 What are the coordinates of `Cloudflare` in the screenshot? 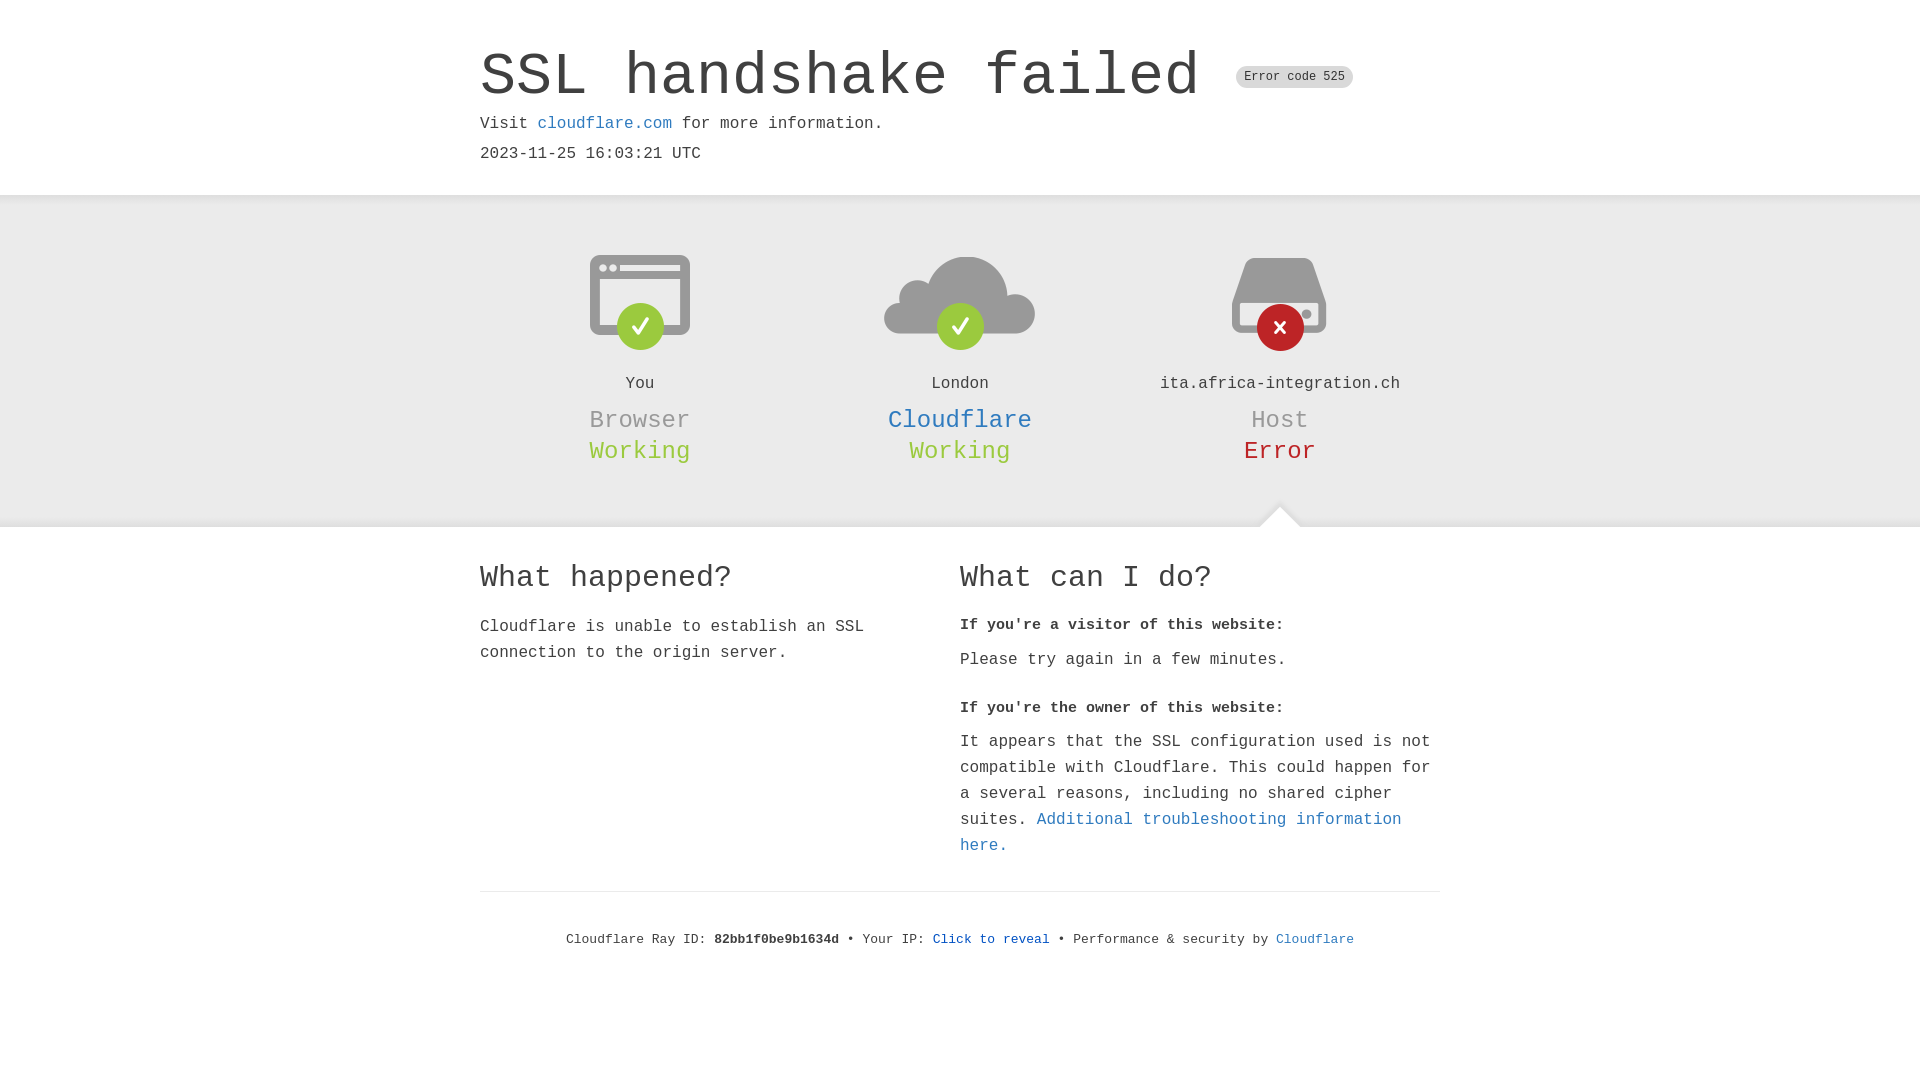 It's located at (960, 420).